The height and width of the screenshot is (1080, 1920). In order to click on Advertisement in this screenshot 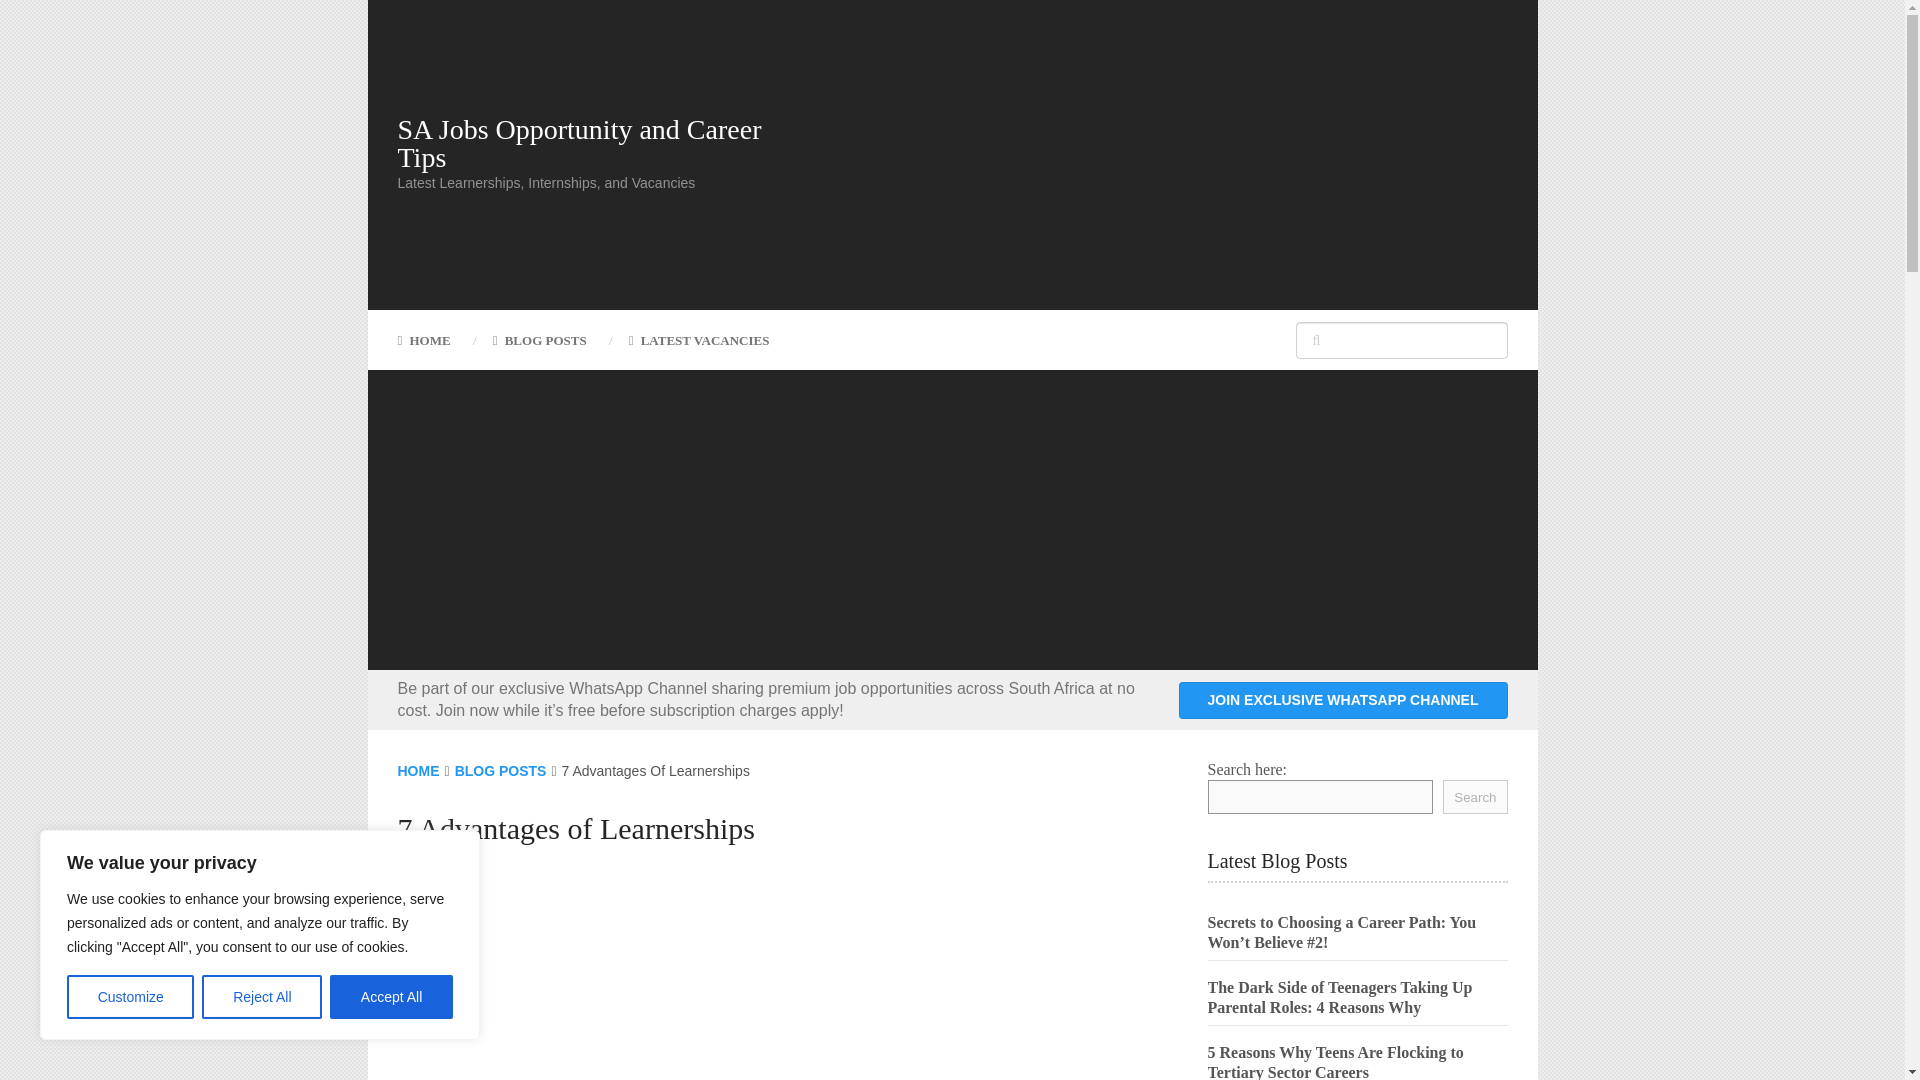, I will do `click(1138, 154)`.